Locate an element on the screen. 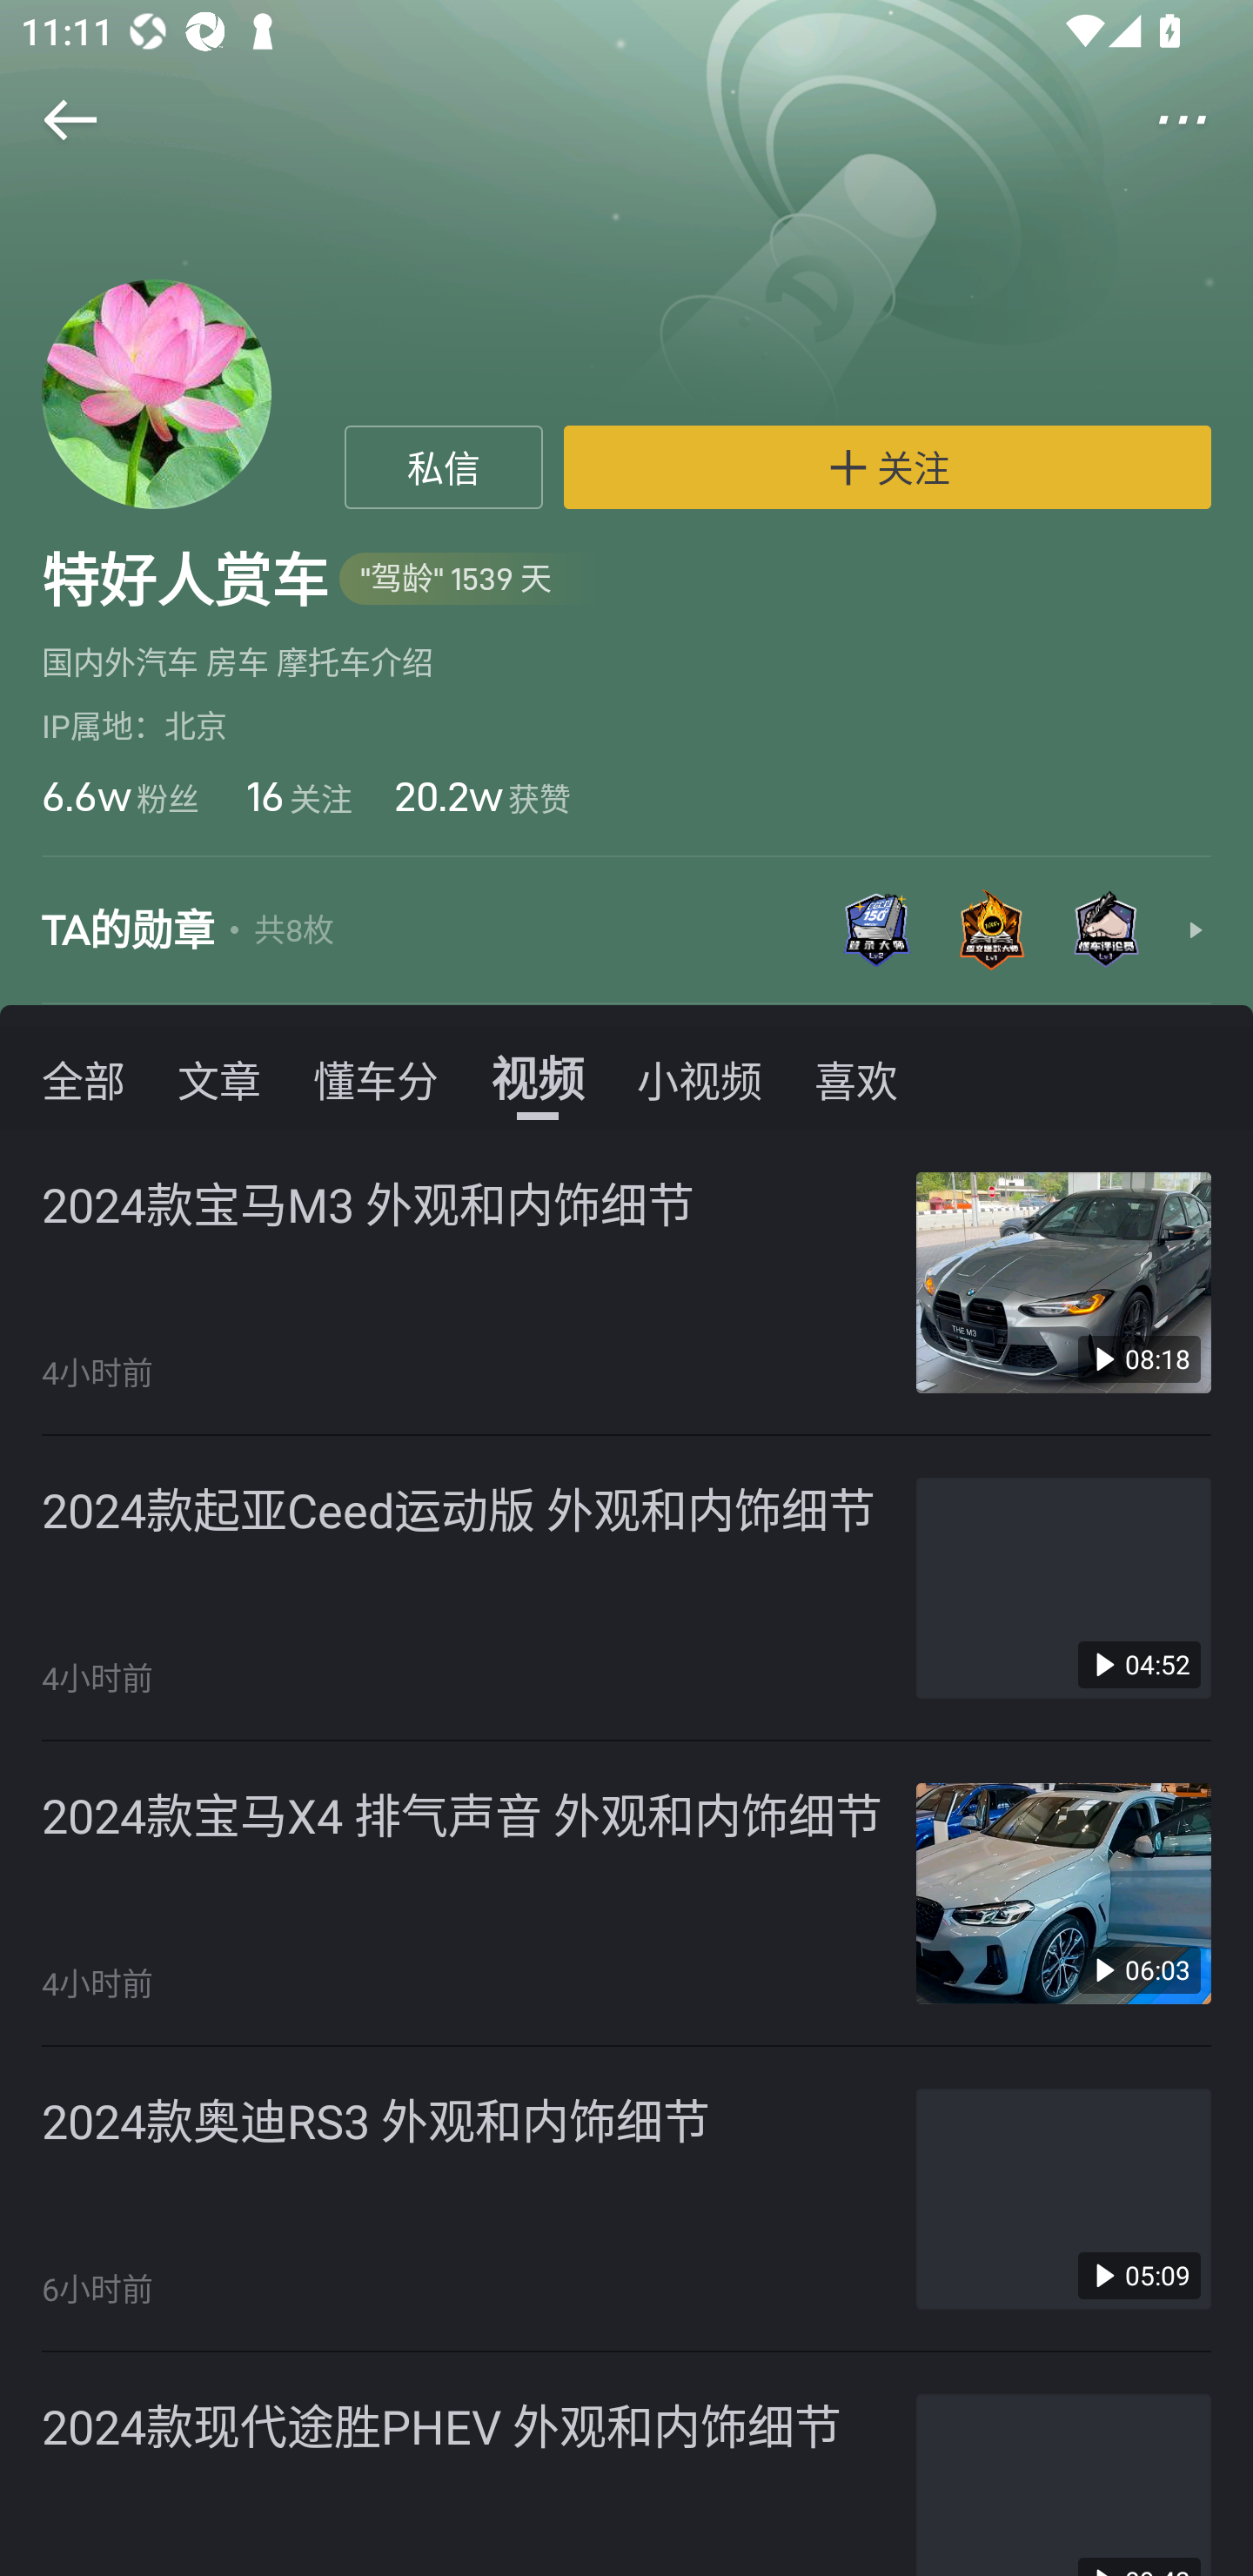 The width and height of the screenshot is (1253, 2576). 视频 is located at coordinates (538, 1077).